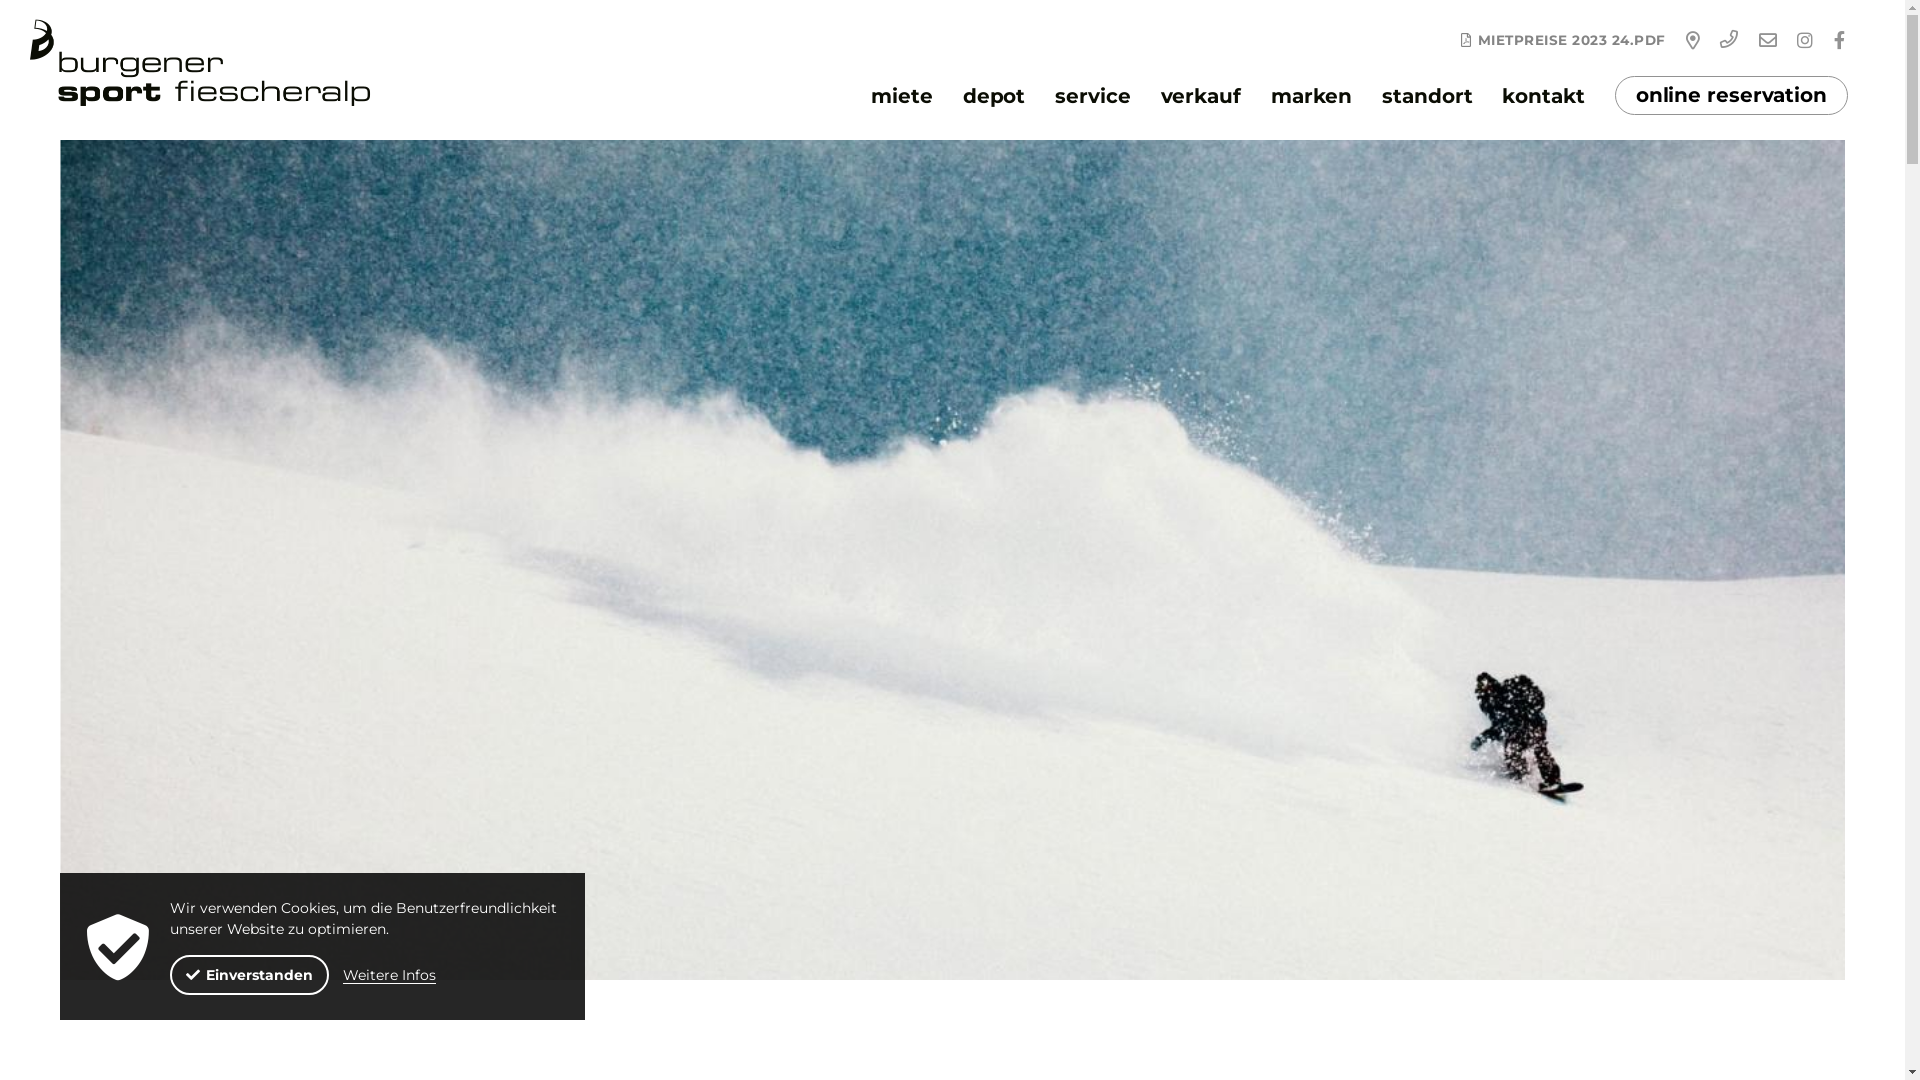 The height and width of the screenshot is (1080, 1920). I want to click on standort, so click(1427, 96).